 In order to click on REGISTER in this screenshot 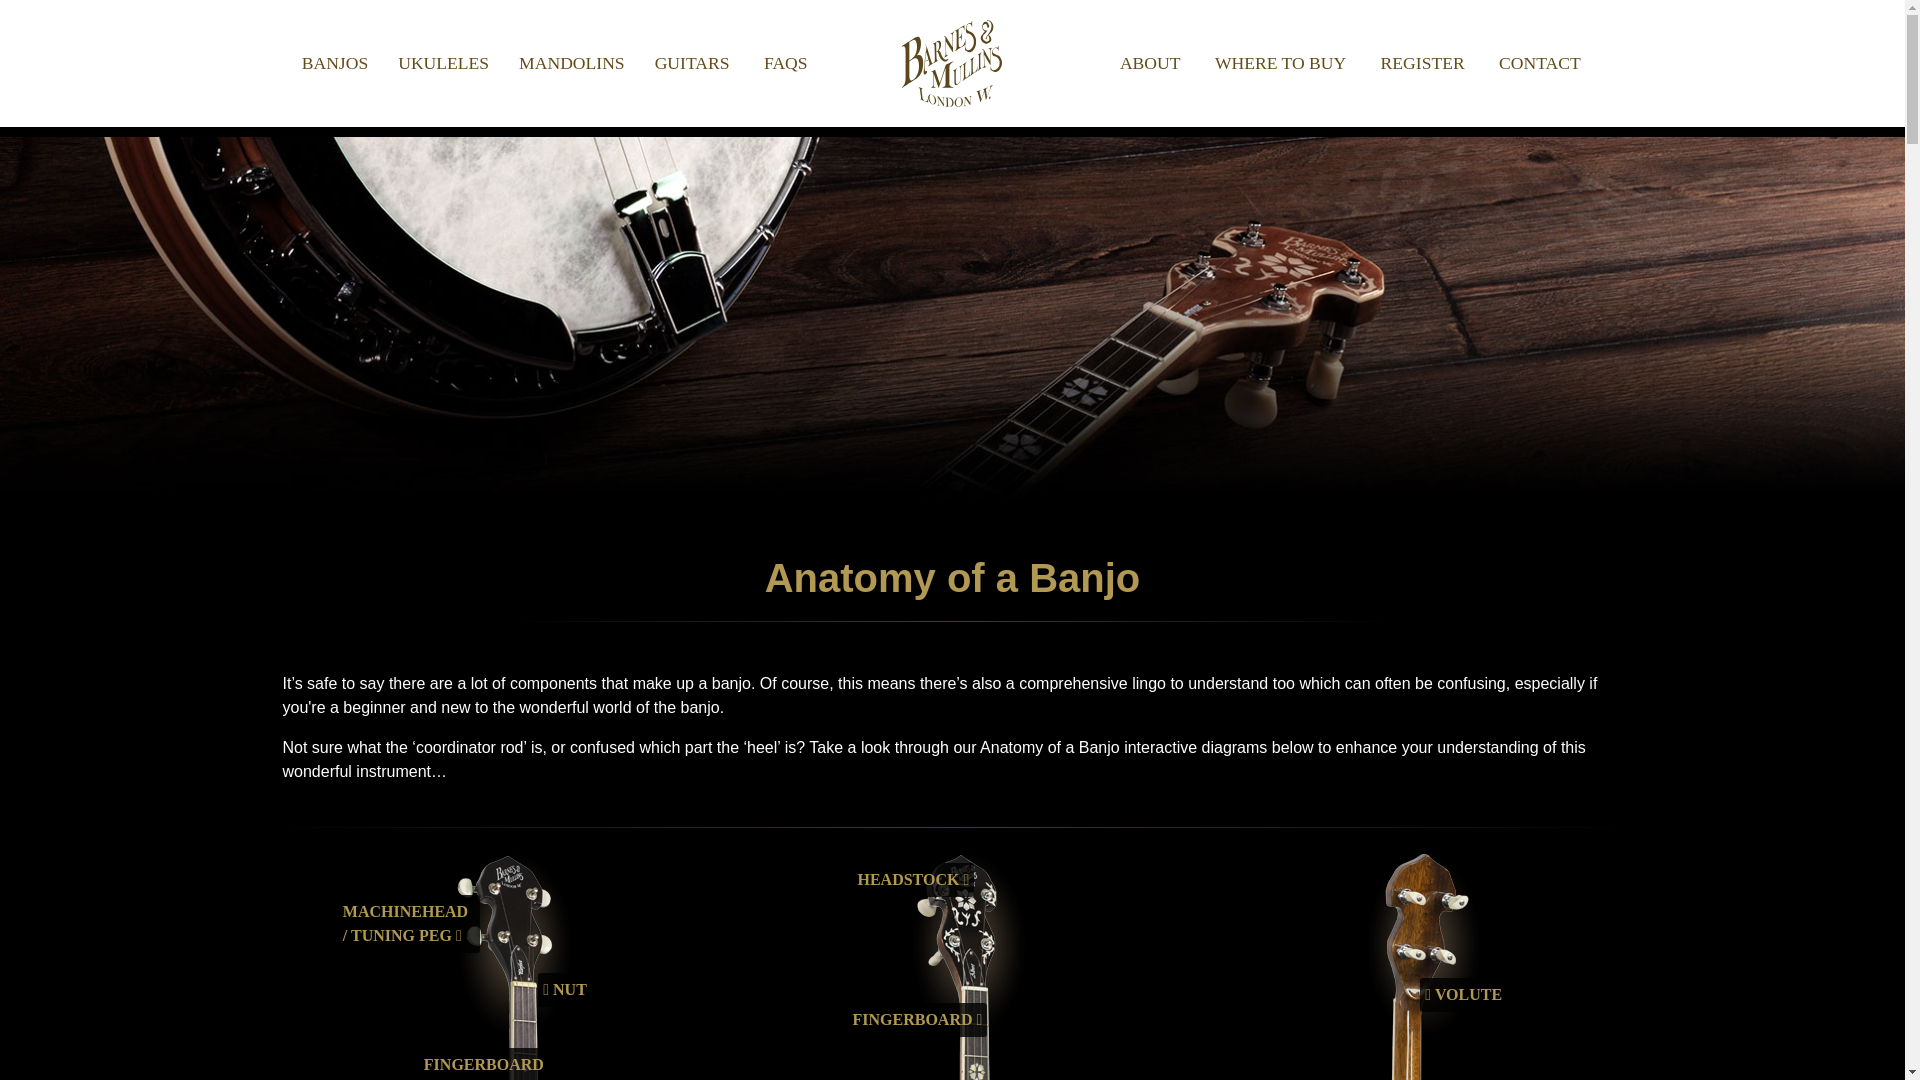, I will do `click(1422, 63)`.